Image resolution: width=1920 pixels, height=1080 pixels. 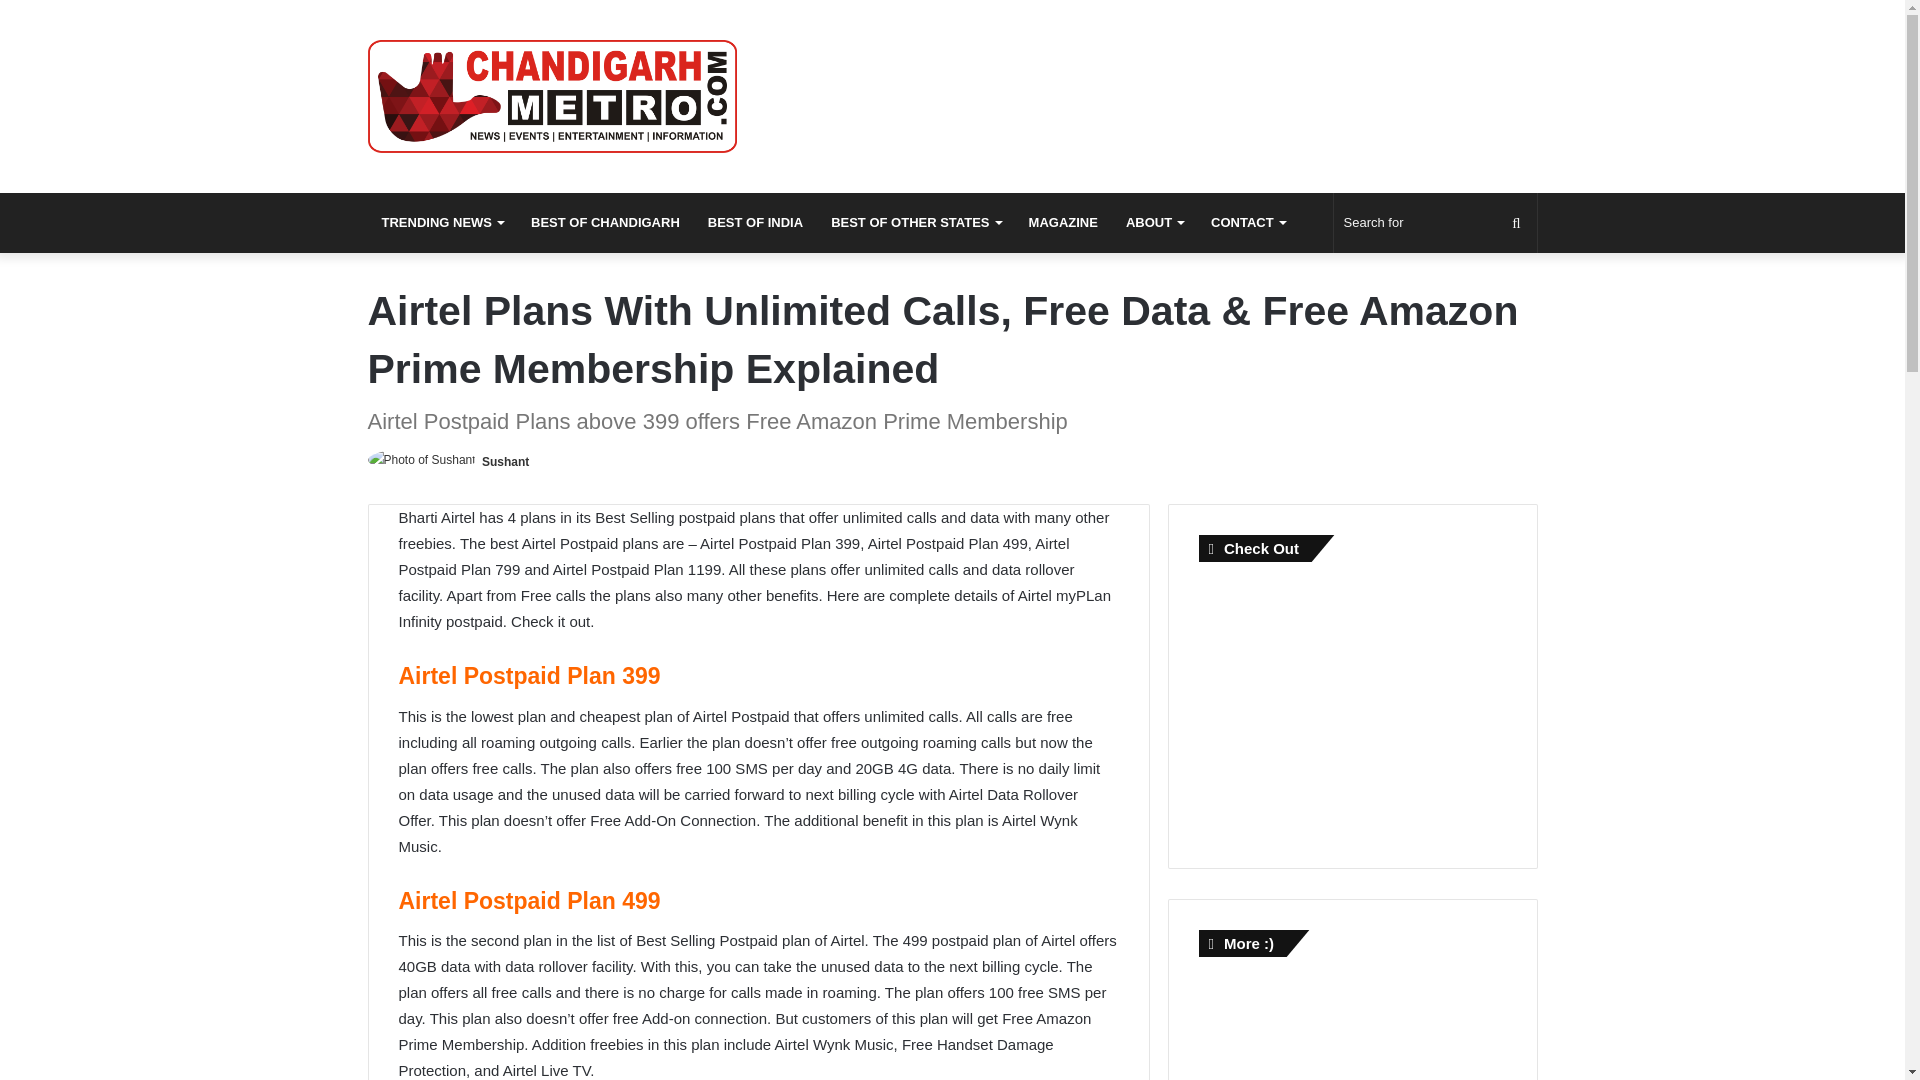 What do you see at coordinates (1436, 222) in the screenshot?
I see `Search for` at bounding box center [1436, 222].